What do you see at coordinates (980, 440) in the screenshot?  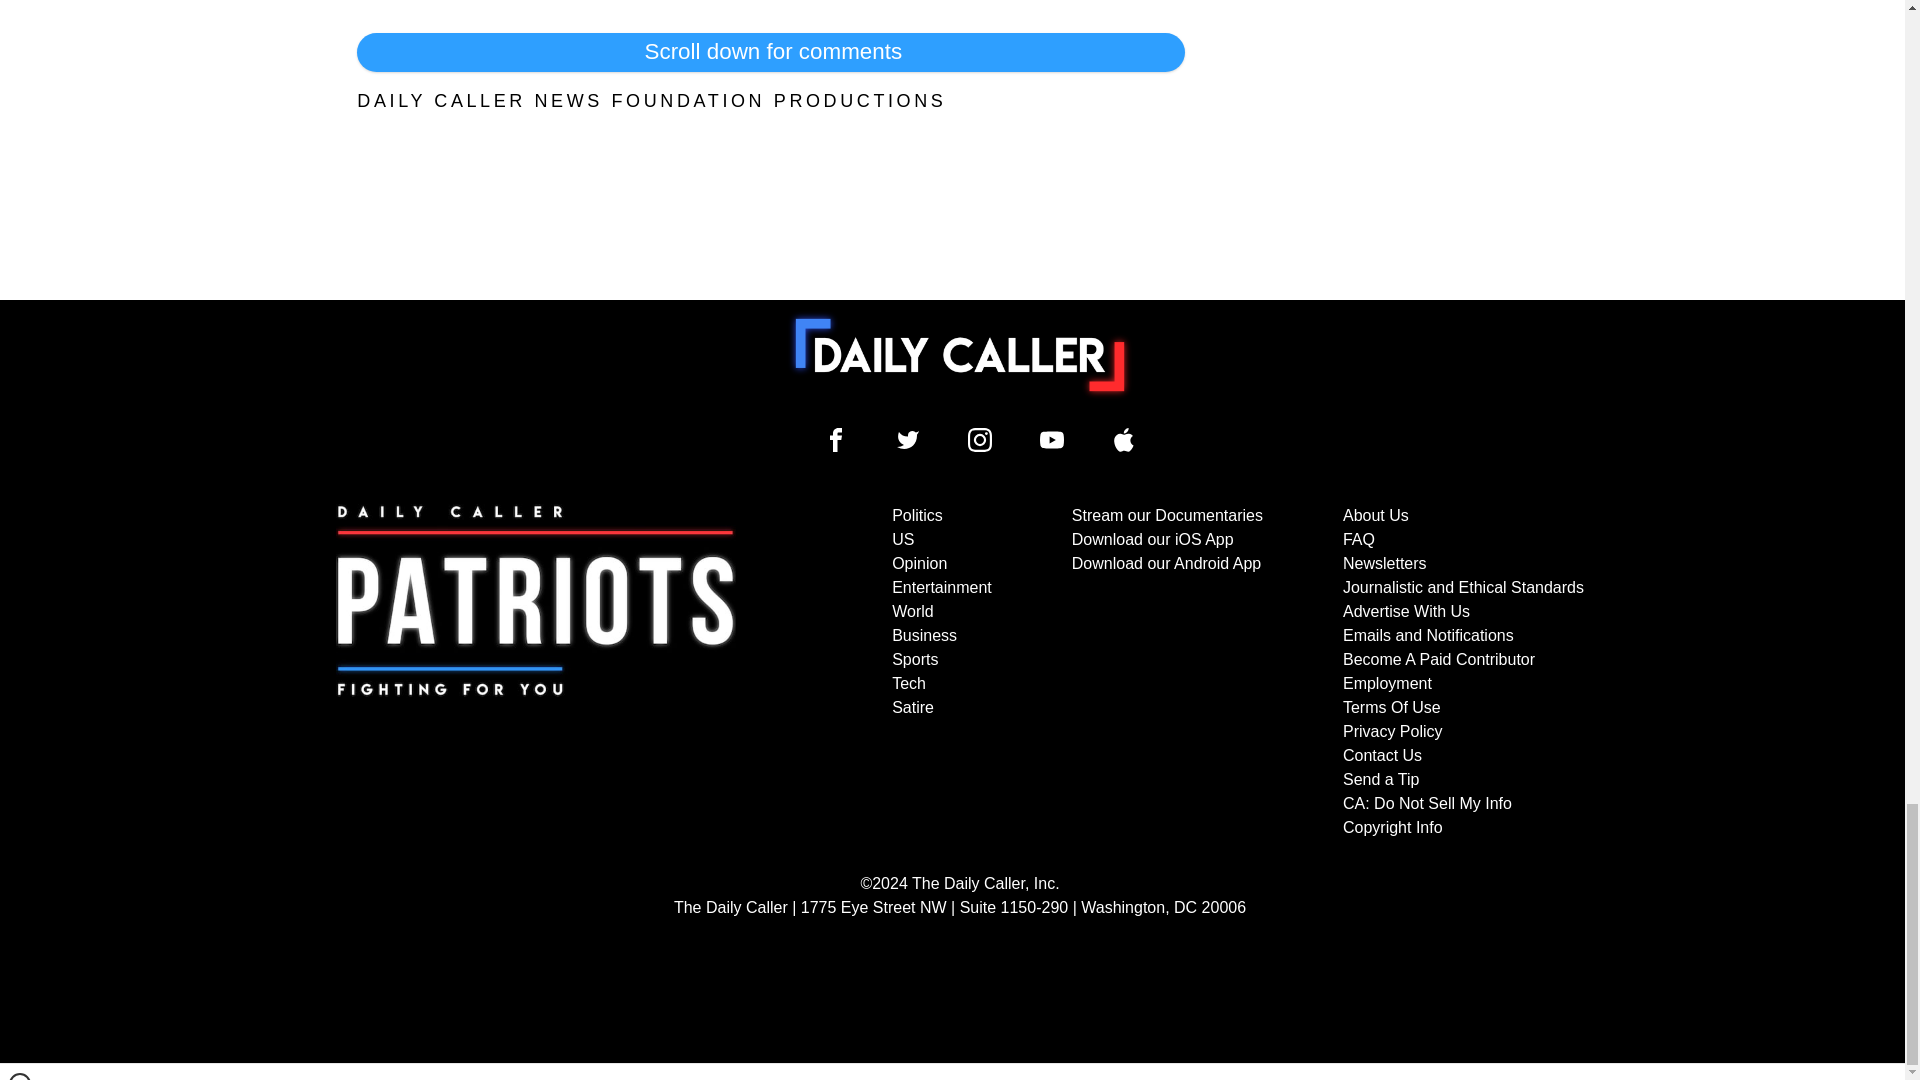 I see `Daily Caller Instagram` at bounding box center [980, 440].